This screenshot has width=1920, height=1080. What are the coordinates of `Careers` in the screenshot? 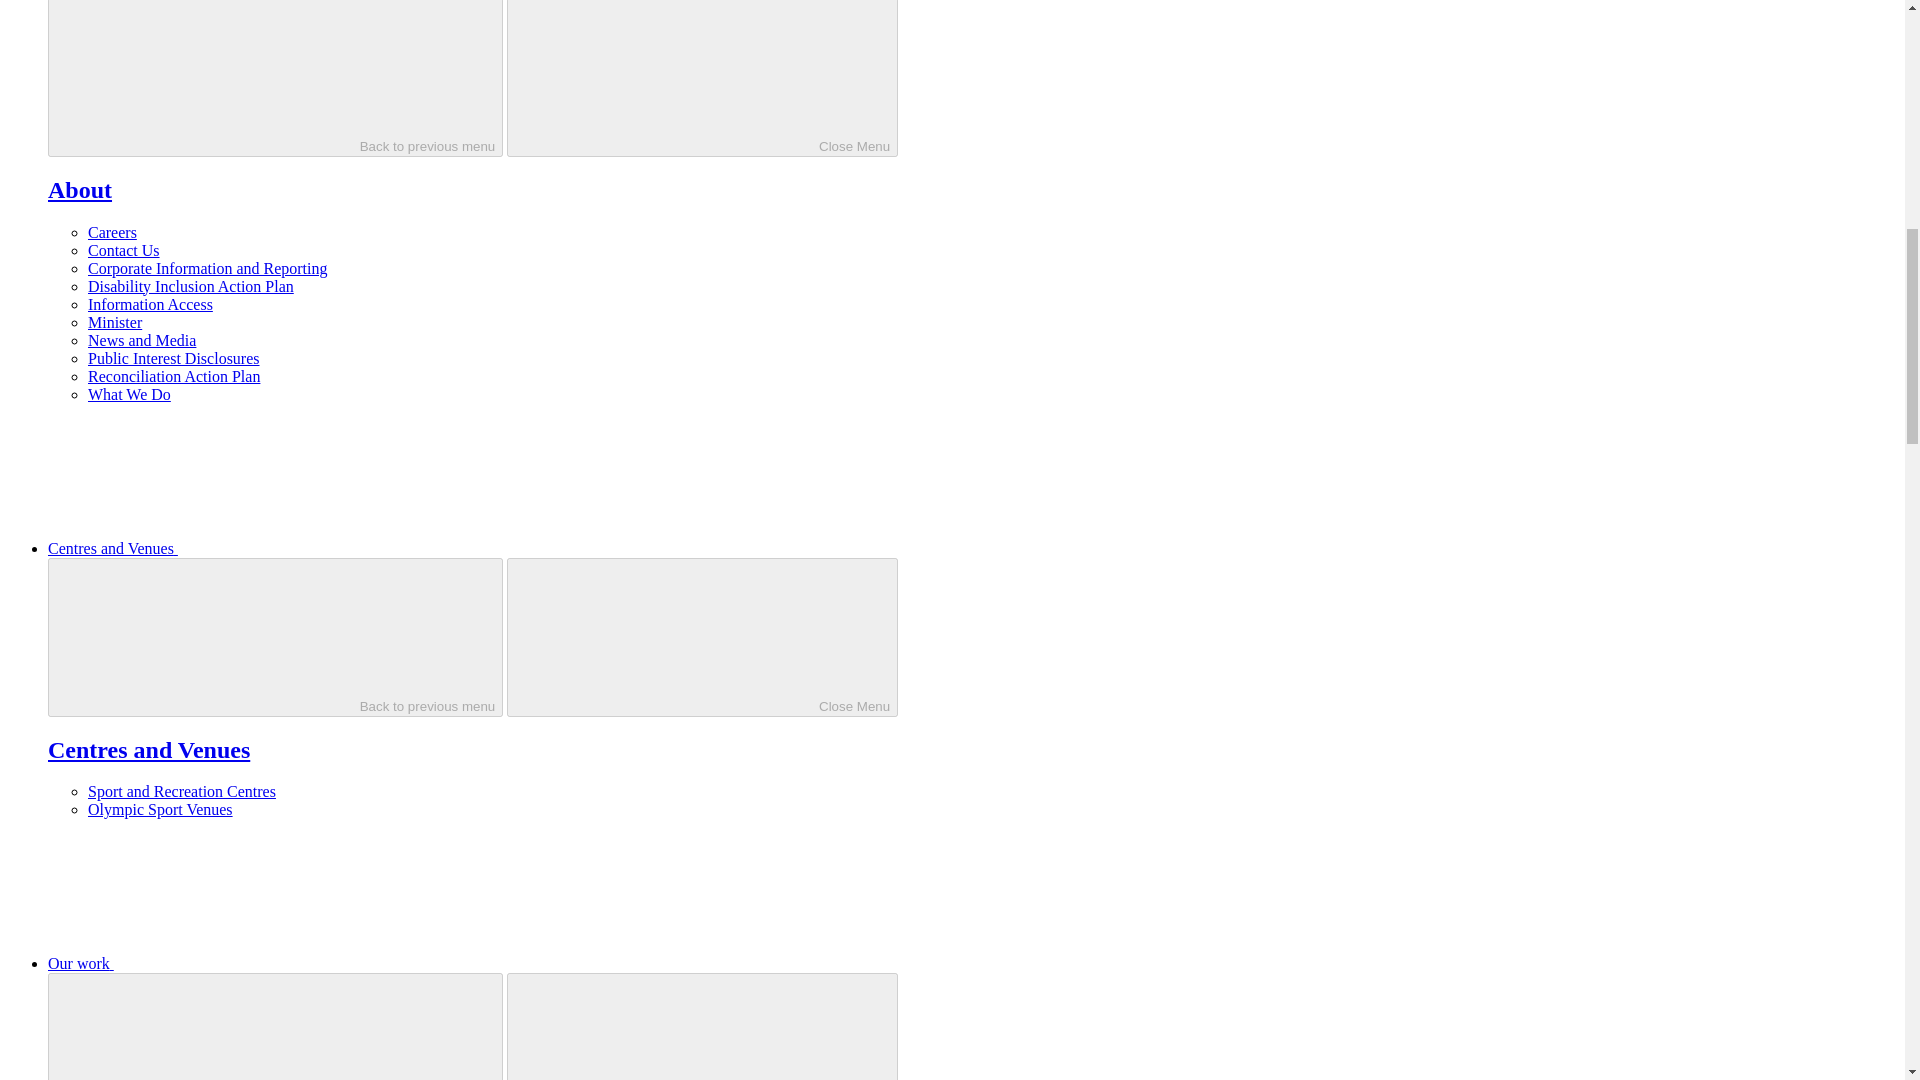 It's located at (112, 232).